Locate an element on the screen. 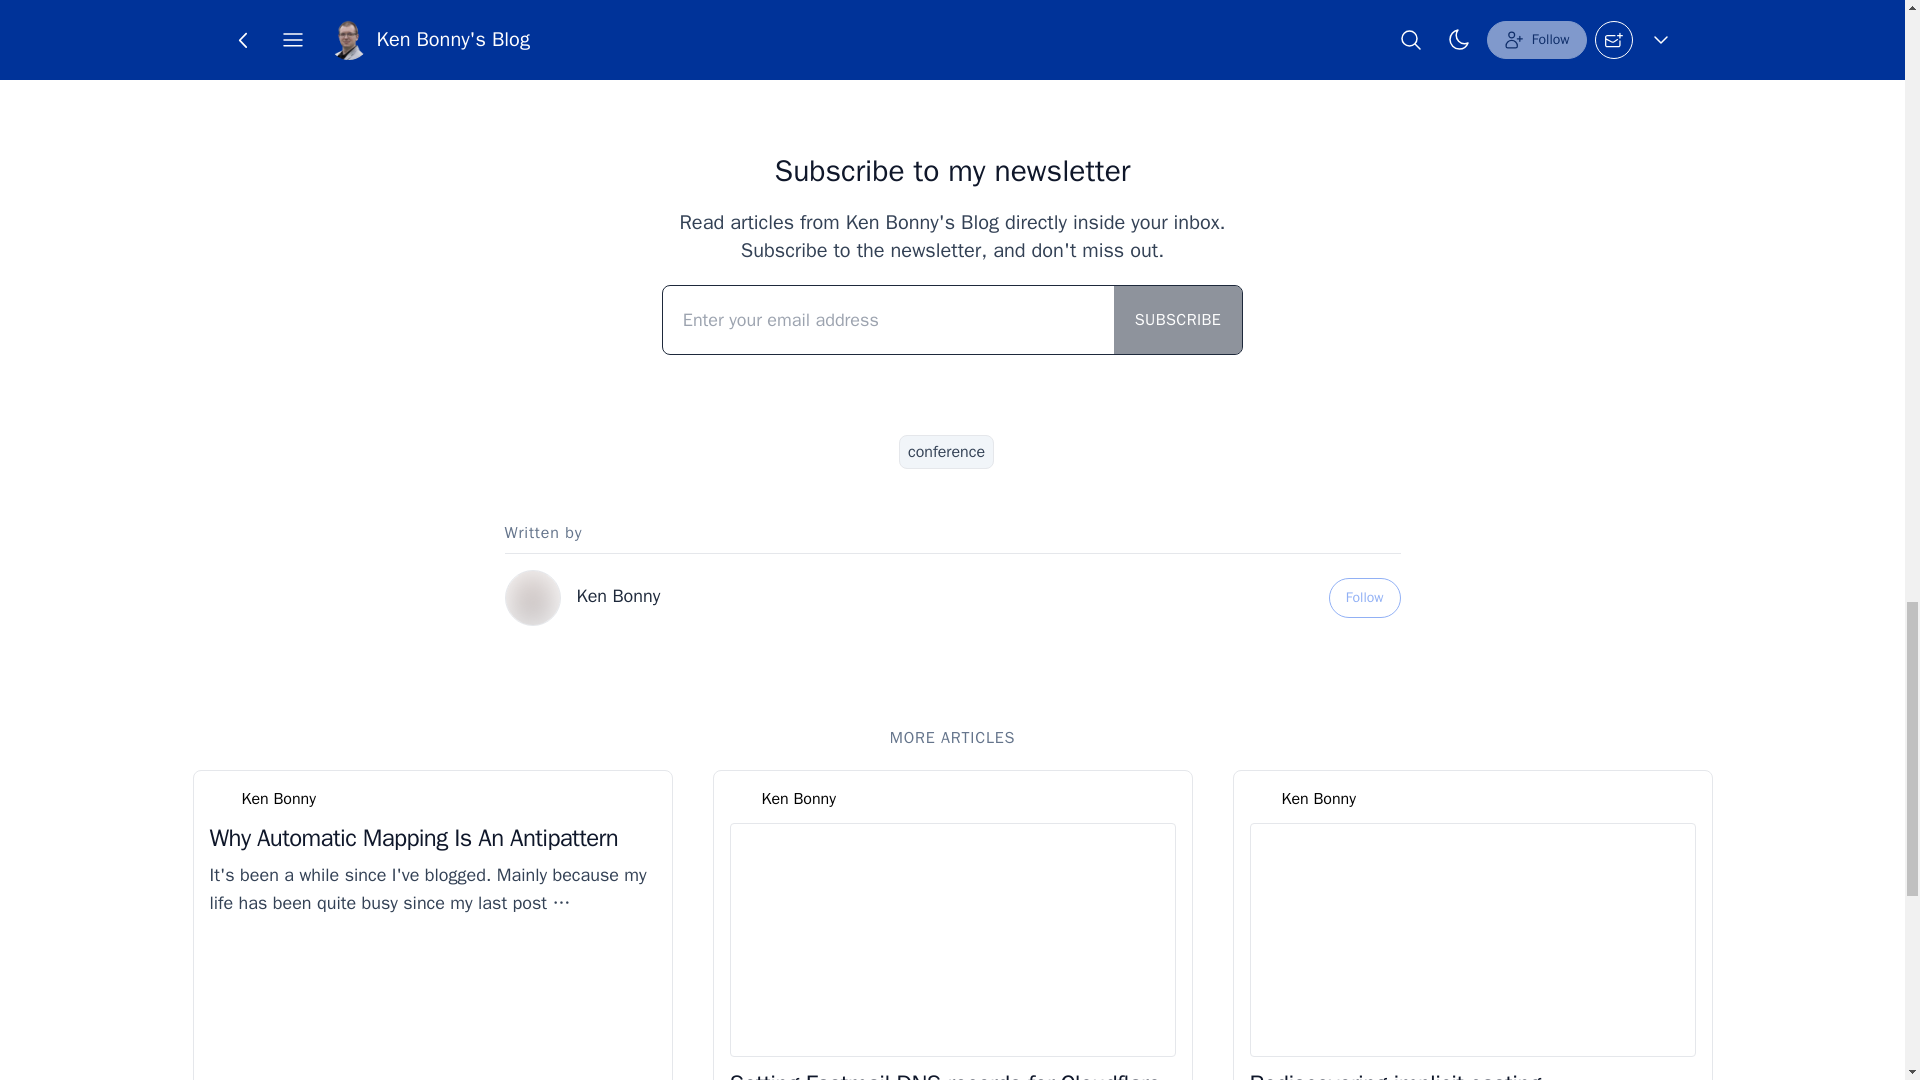 The height and width of the screenshot is (1080, 1920). Ken Bonny is located at coordinates (618, 596).